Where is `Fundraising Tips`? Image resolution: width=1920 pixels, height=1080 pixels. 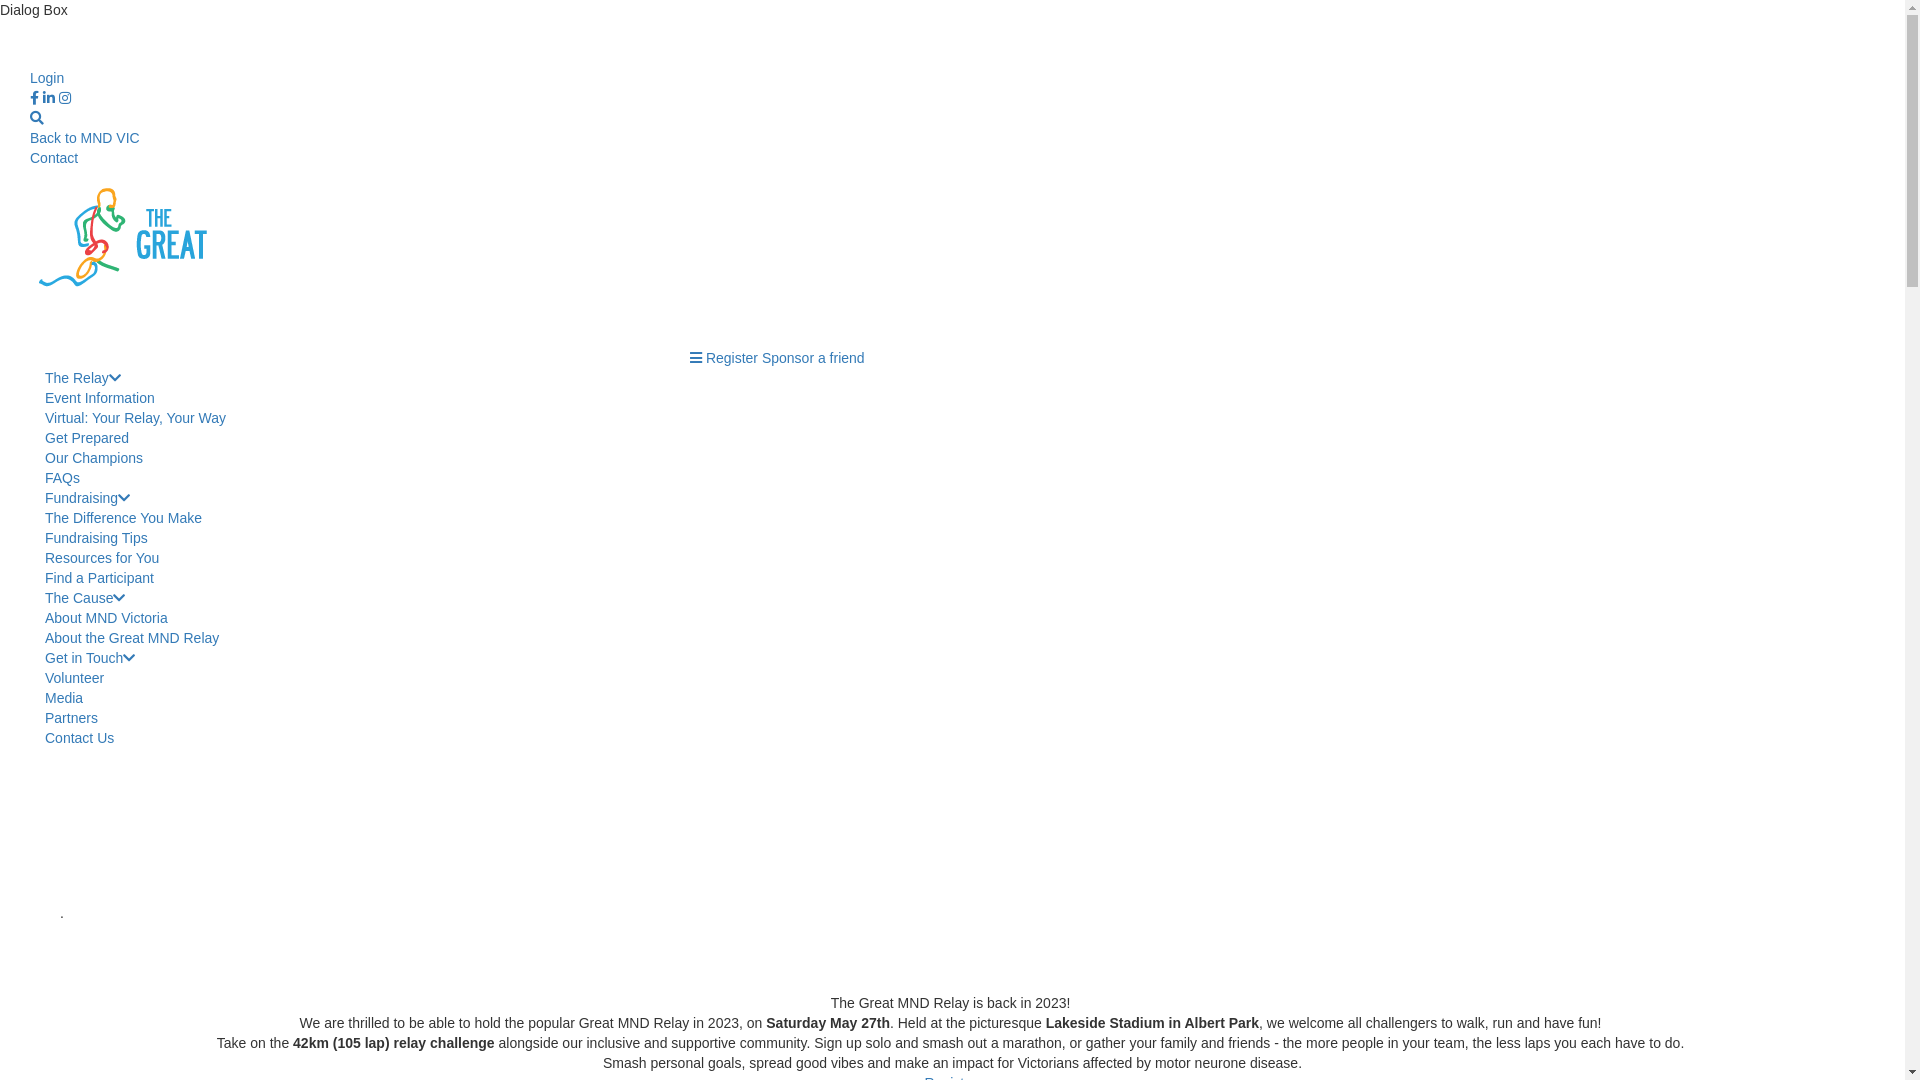
Fundraising Tips is located at coordinates (96, 538).